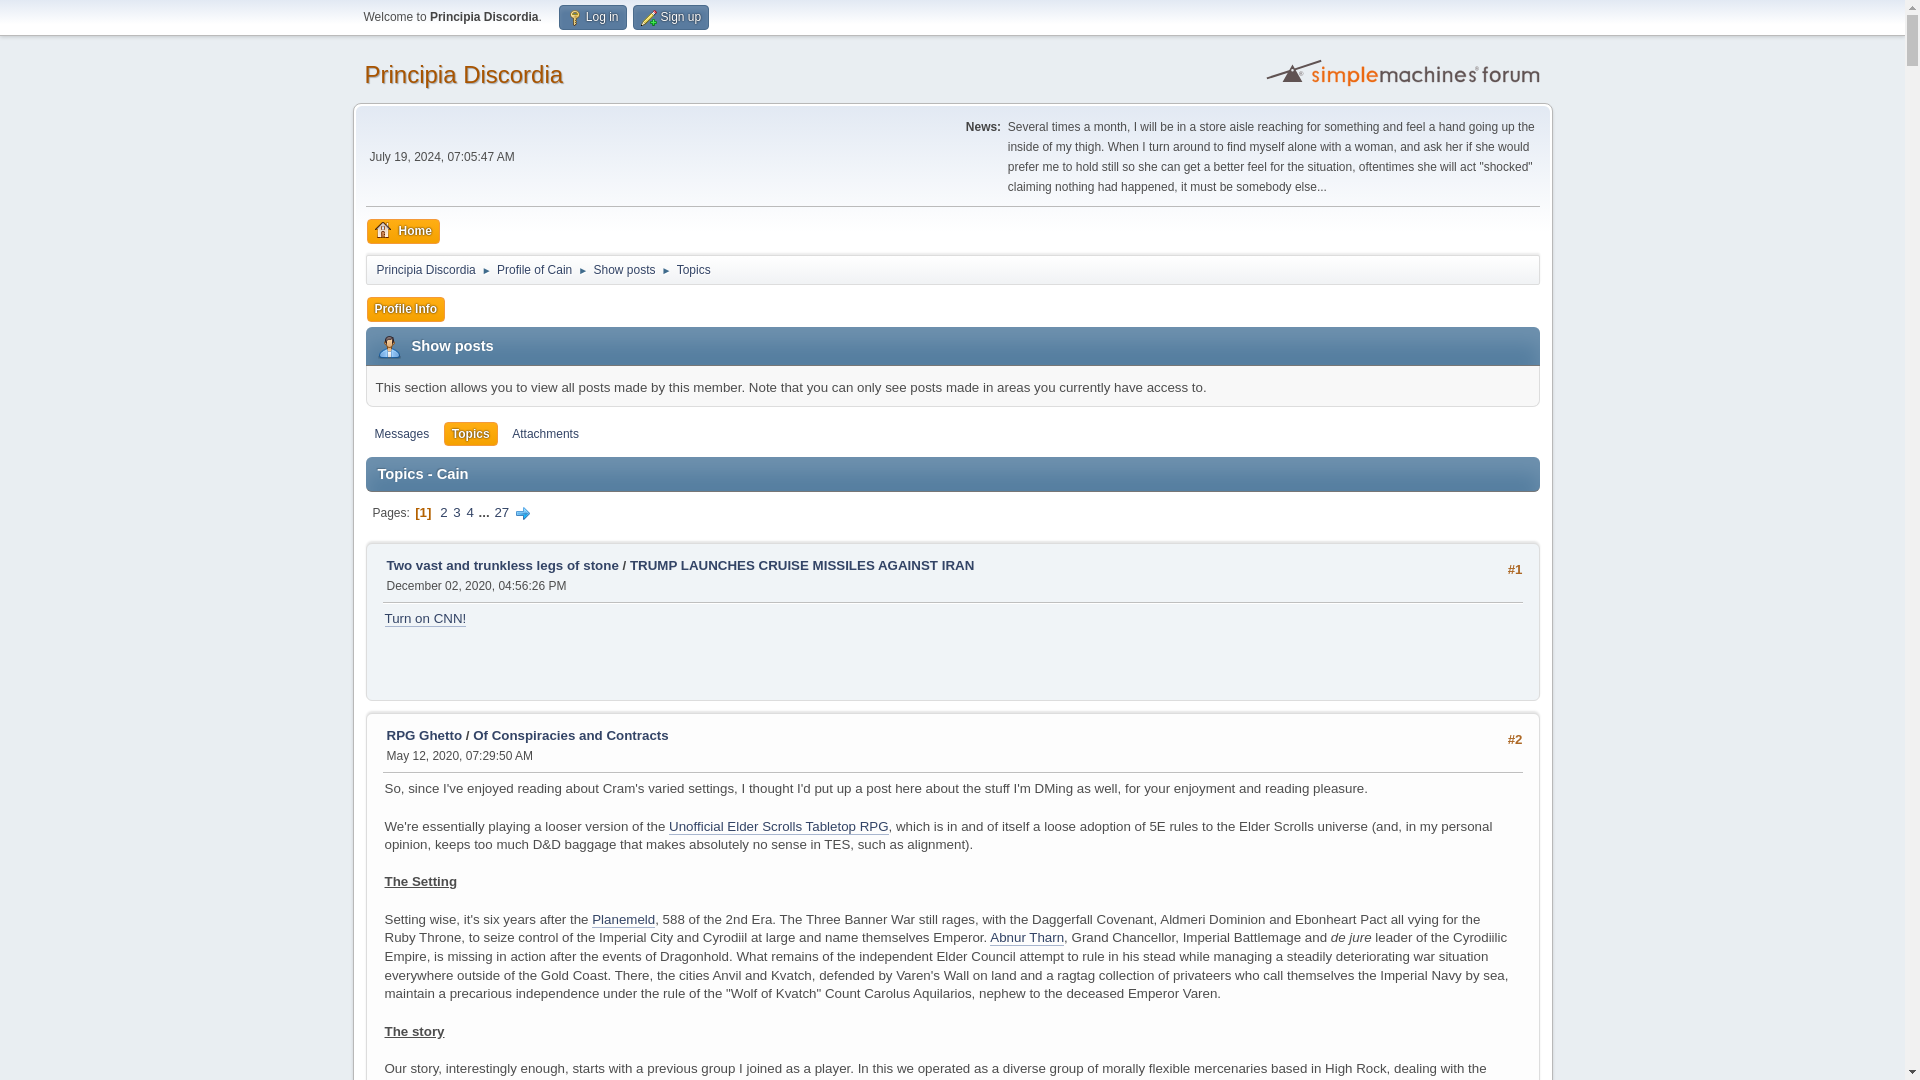  I want to click on Principia Discordia, so click(463, 74).